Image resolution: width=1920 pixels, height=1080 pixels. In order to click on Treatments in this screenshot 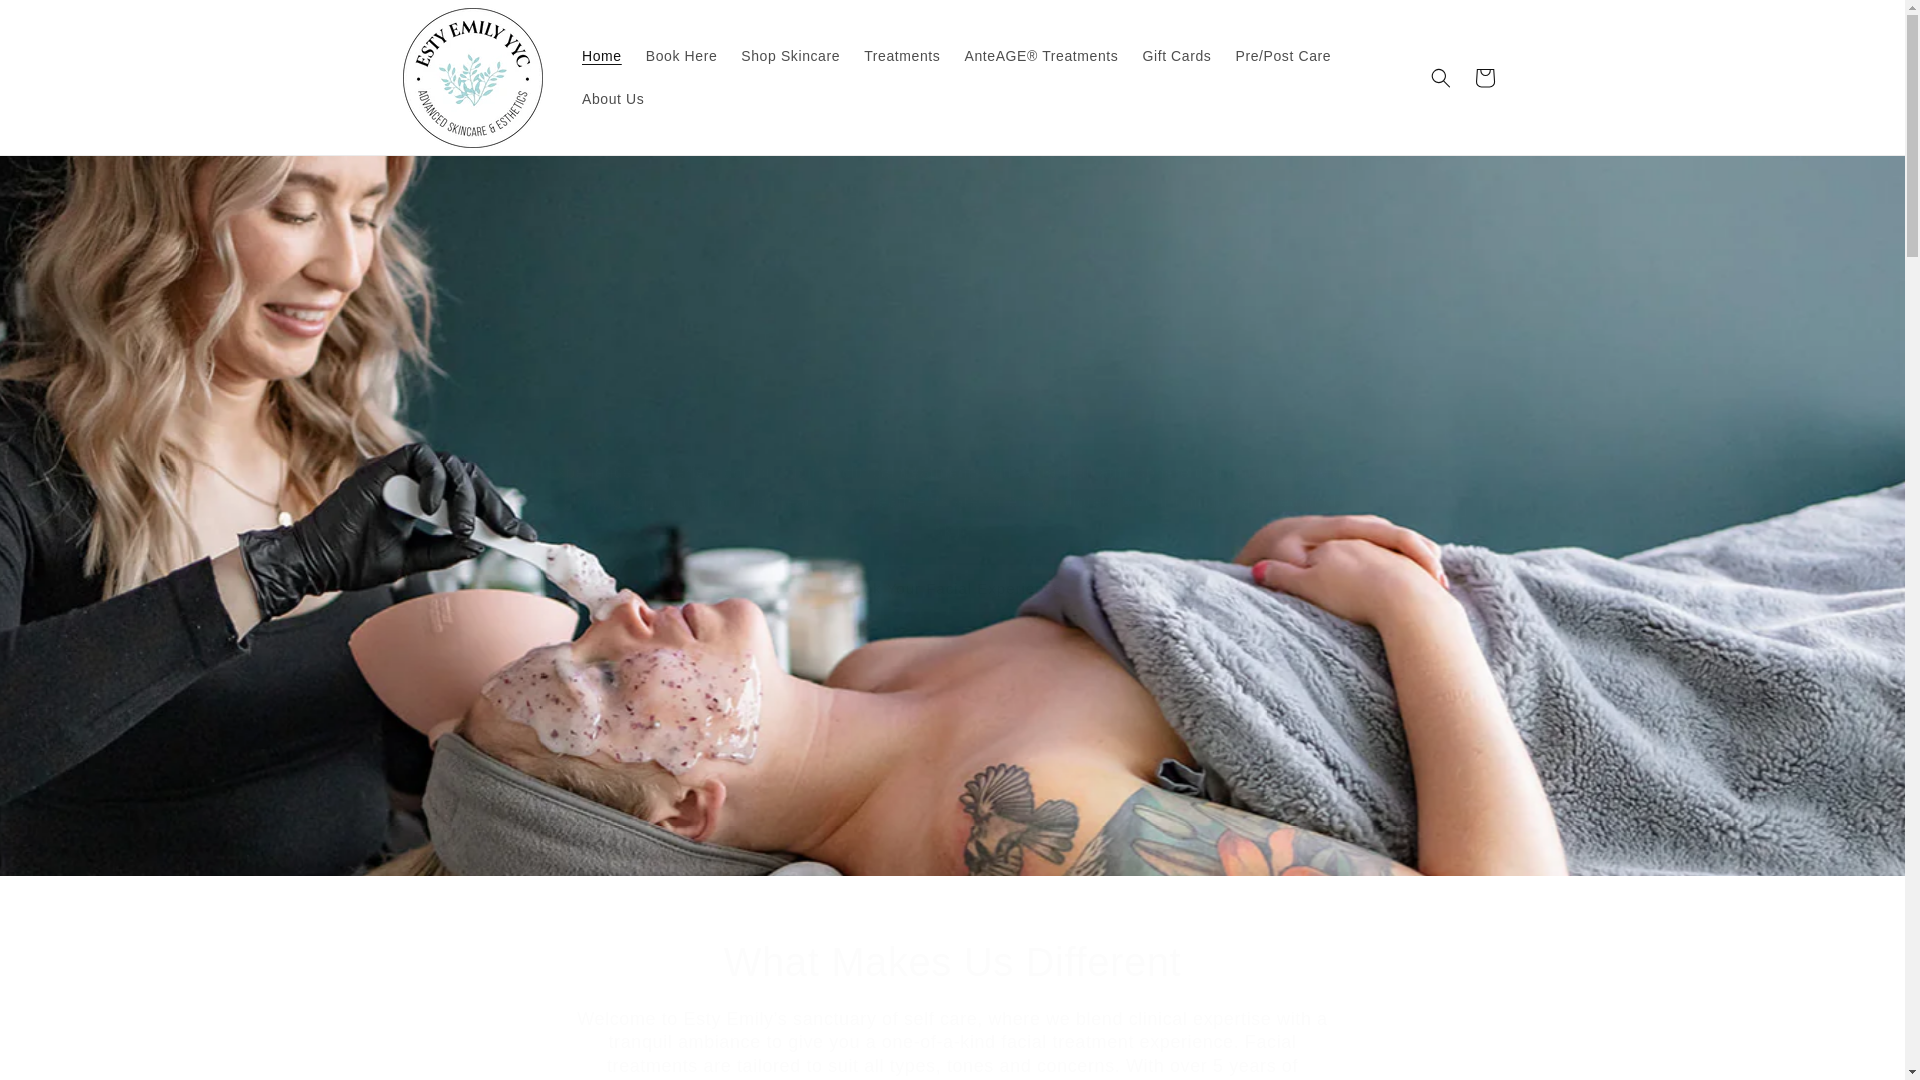, I will do `click(902, 55)`.